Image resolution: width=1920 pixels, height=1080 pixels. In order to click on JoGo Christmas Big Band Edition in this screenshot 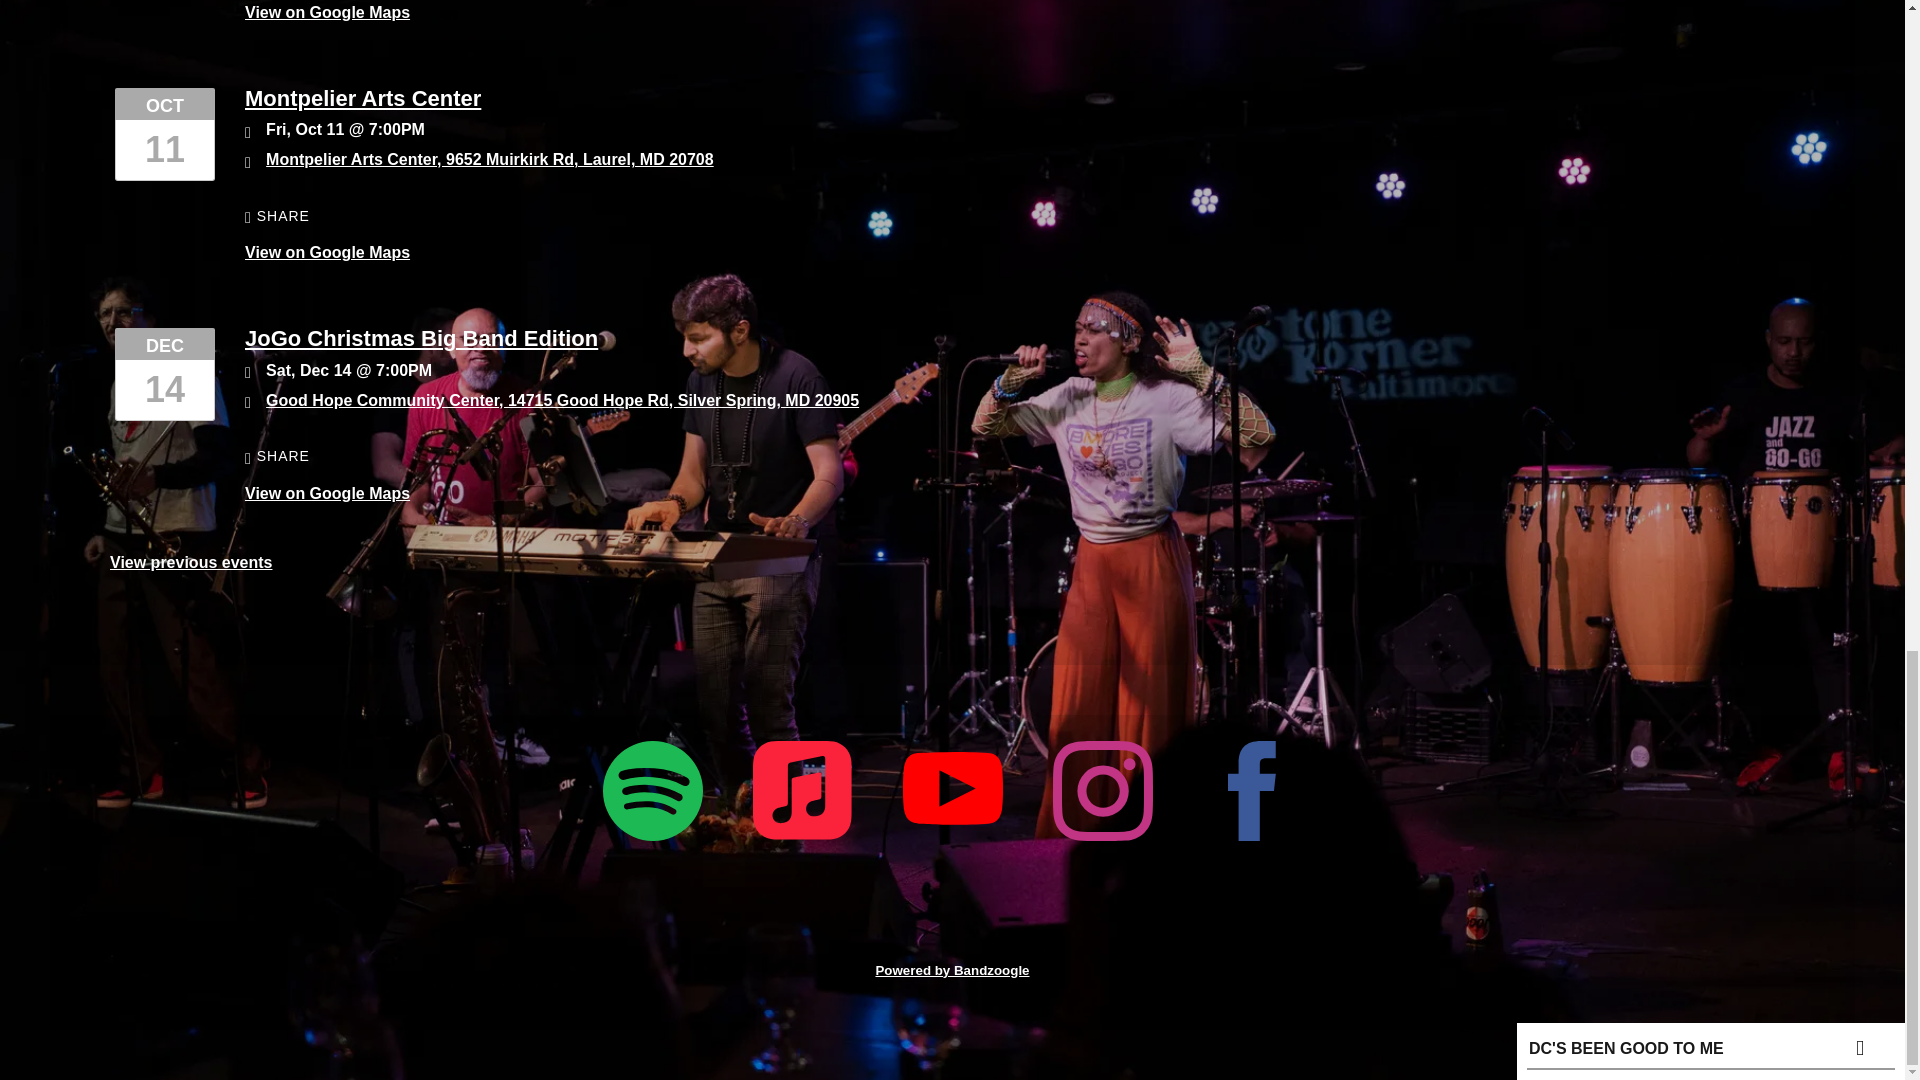, I will do `click(421, 338)`.